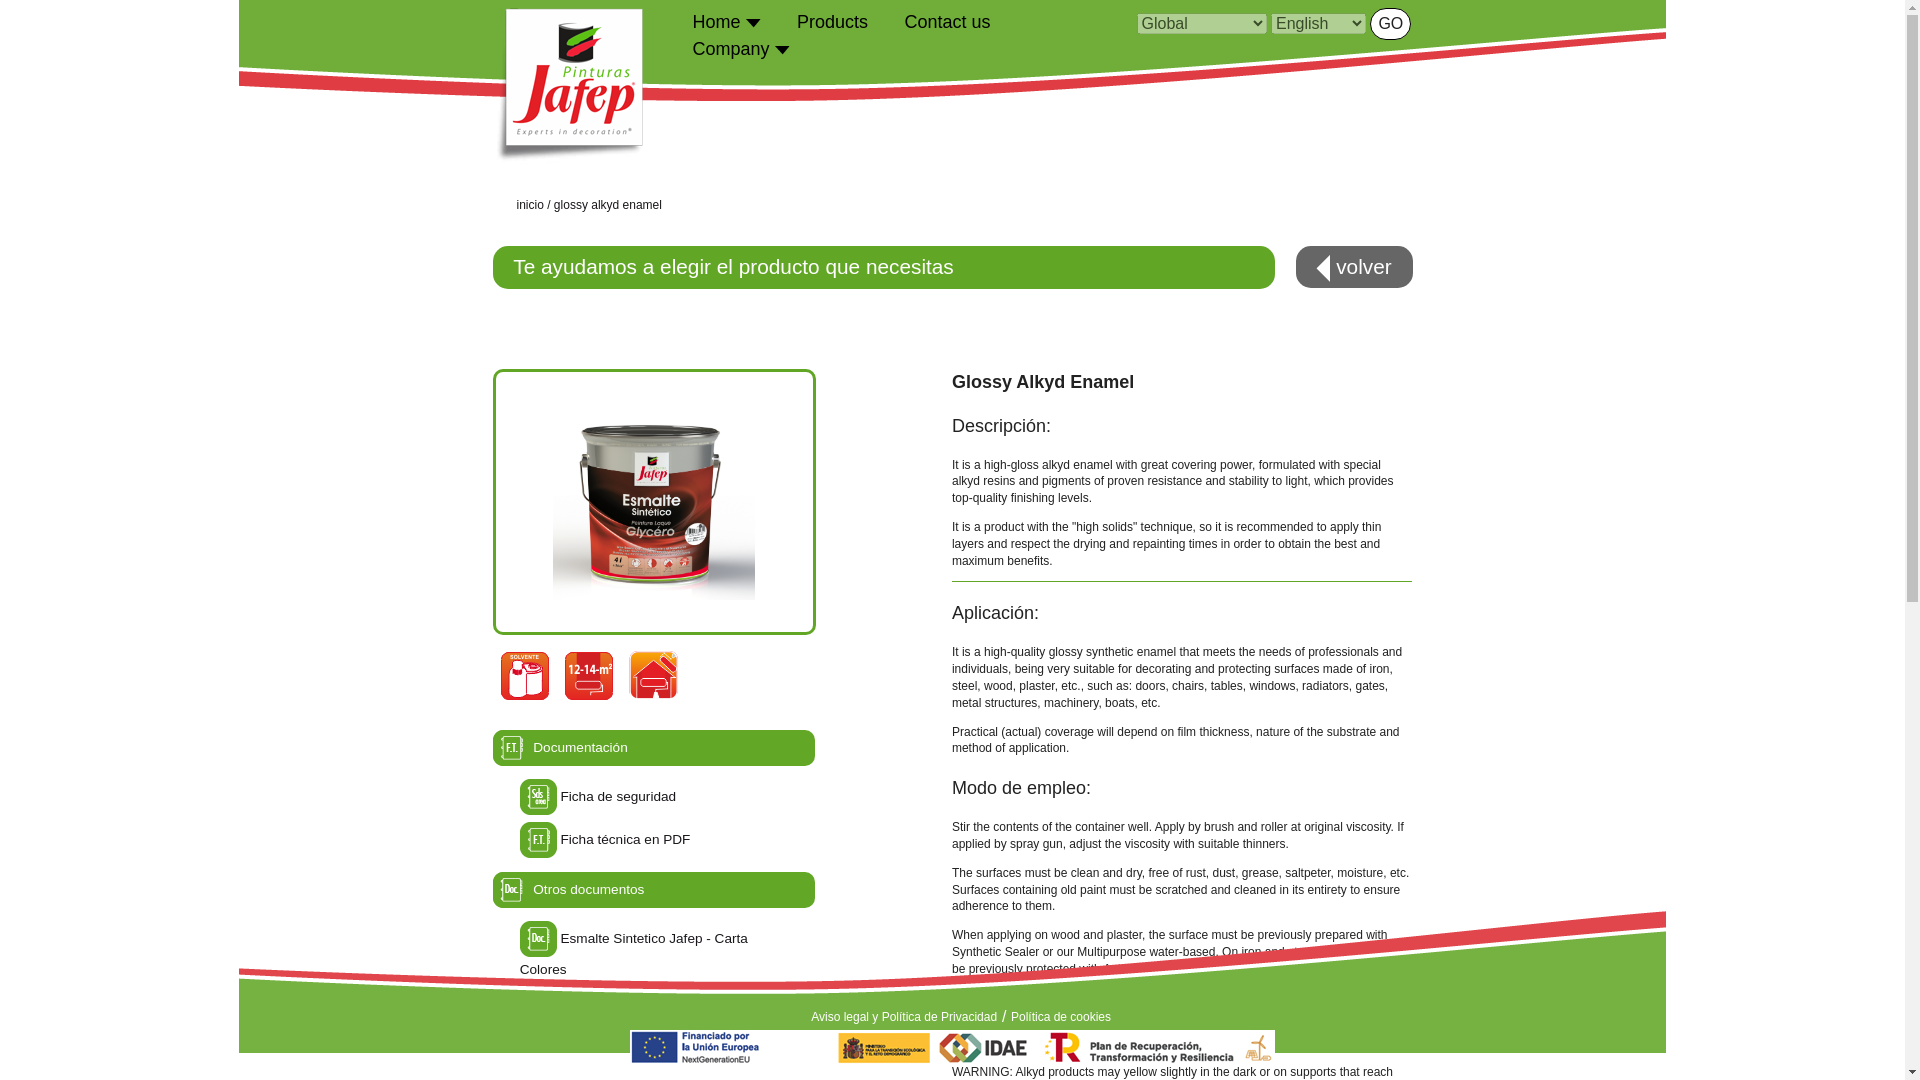 The width and height of the screenshot is (1920, 1080). What do you see at coordinates (566, 84) in the screenshot?
I see `Pinturas JAFEP` at bounding box center [566, 84].